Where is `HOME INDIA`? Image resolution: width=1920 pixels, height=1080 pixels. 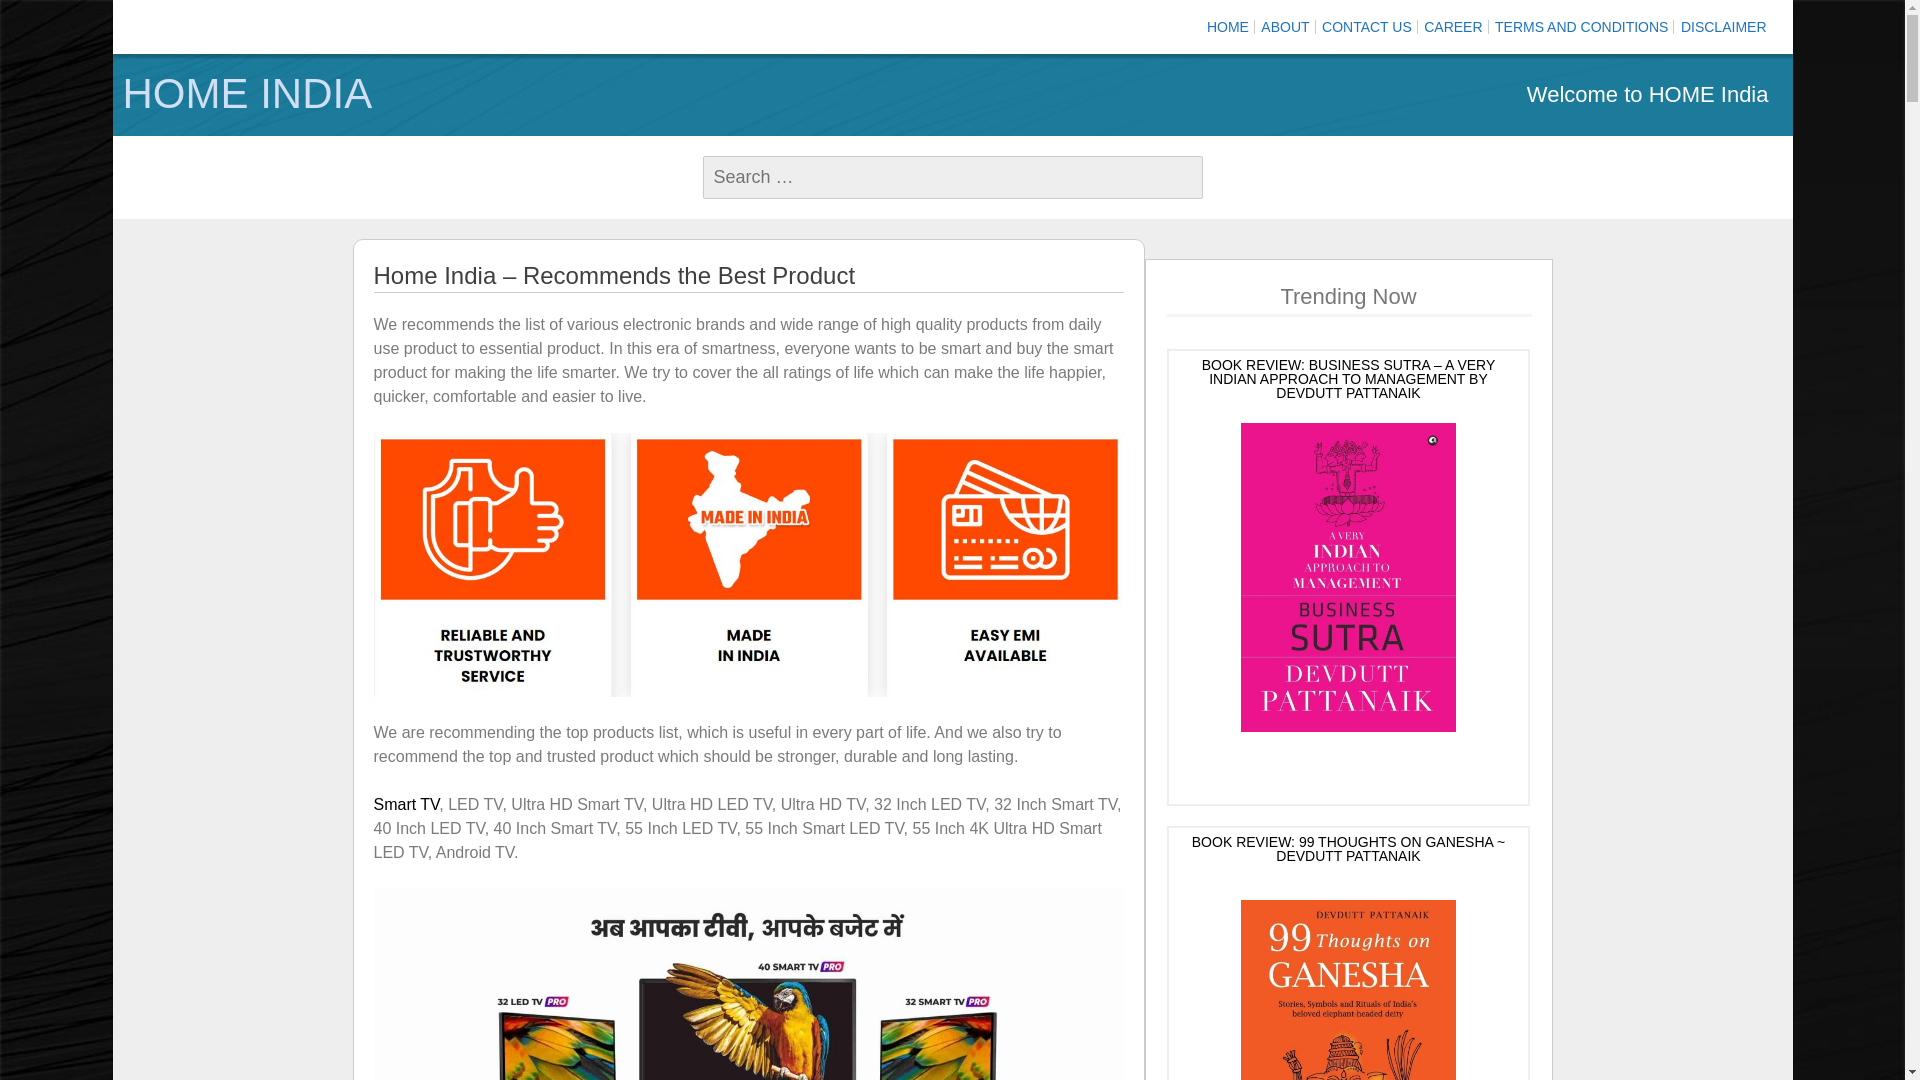 HOME INDIA is located at coordinates (532, 94).